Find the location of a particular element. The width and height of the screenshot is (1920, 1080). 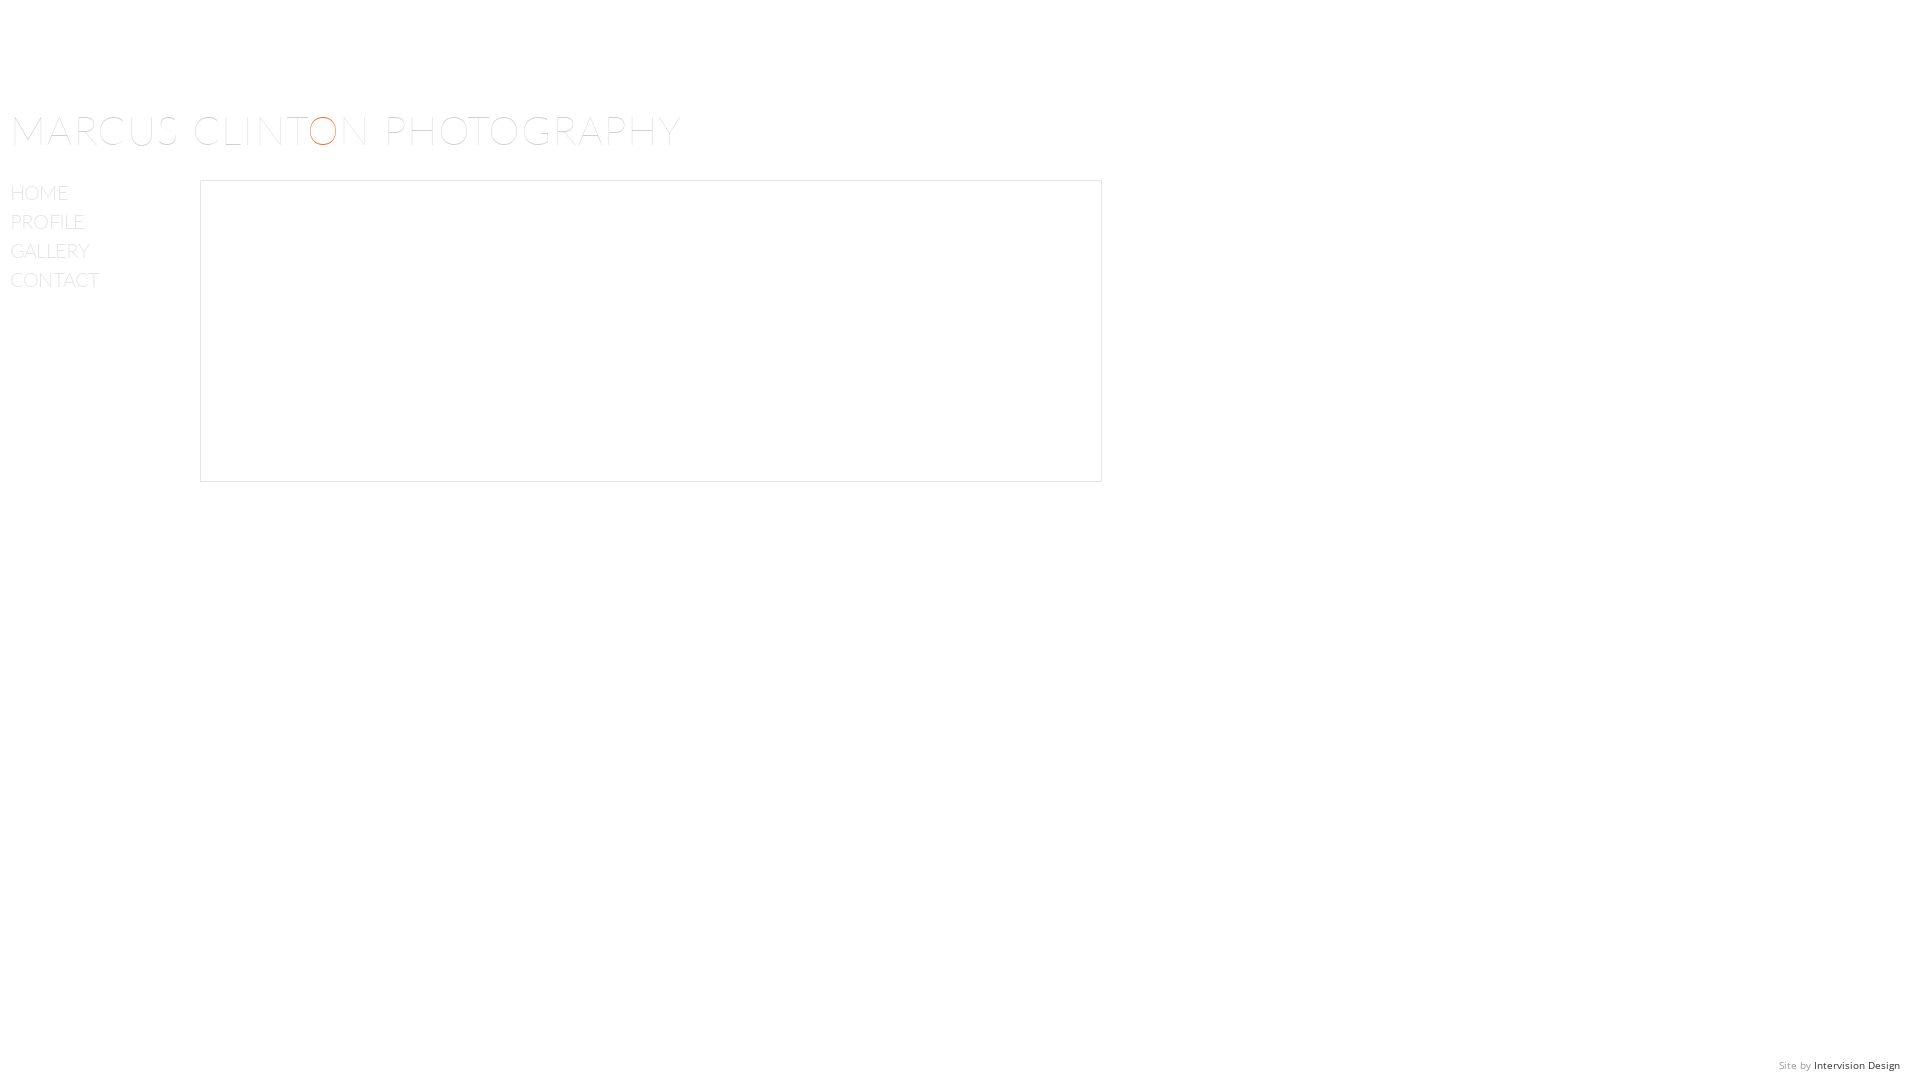

CONTACT is located at coordinates (100, 280).